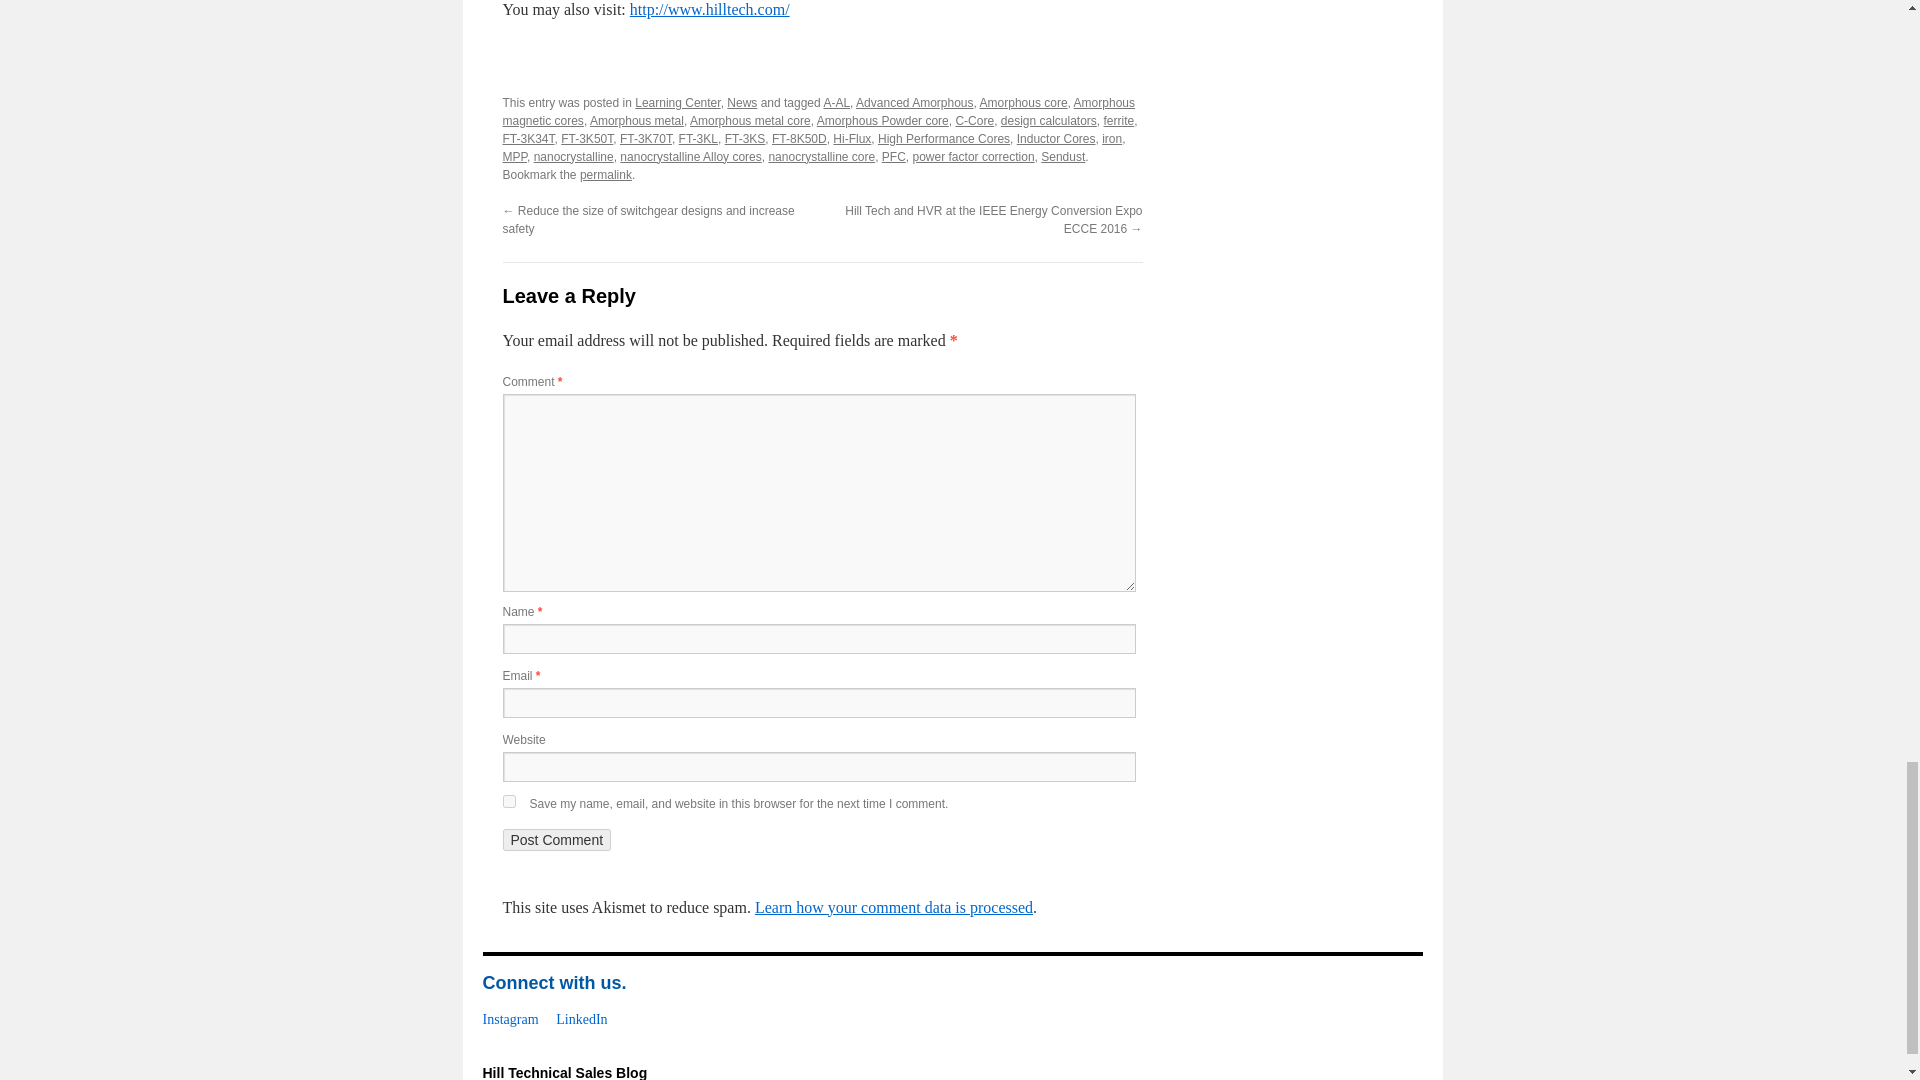 The width and height of the screenshot is (1920, 1080). I want to click on ferrite, so click(1119, 121).